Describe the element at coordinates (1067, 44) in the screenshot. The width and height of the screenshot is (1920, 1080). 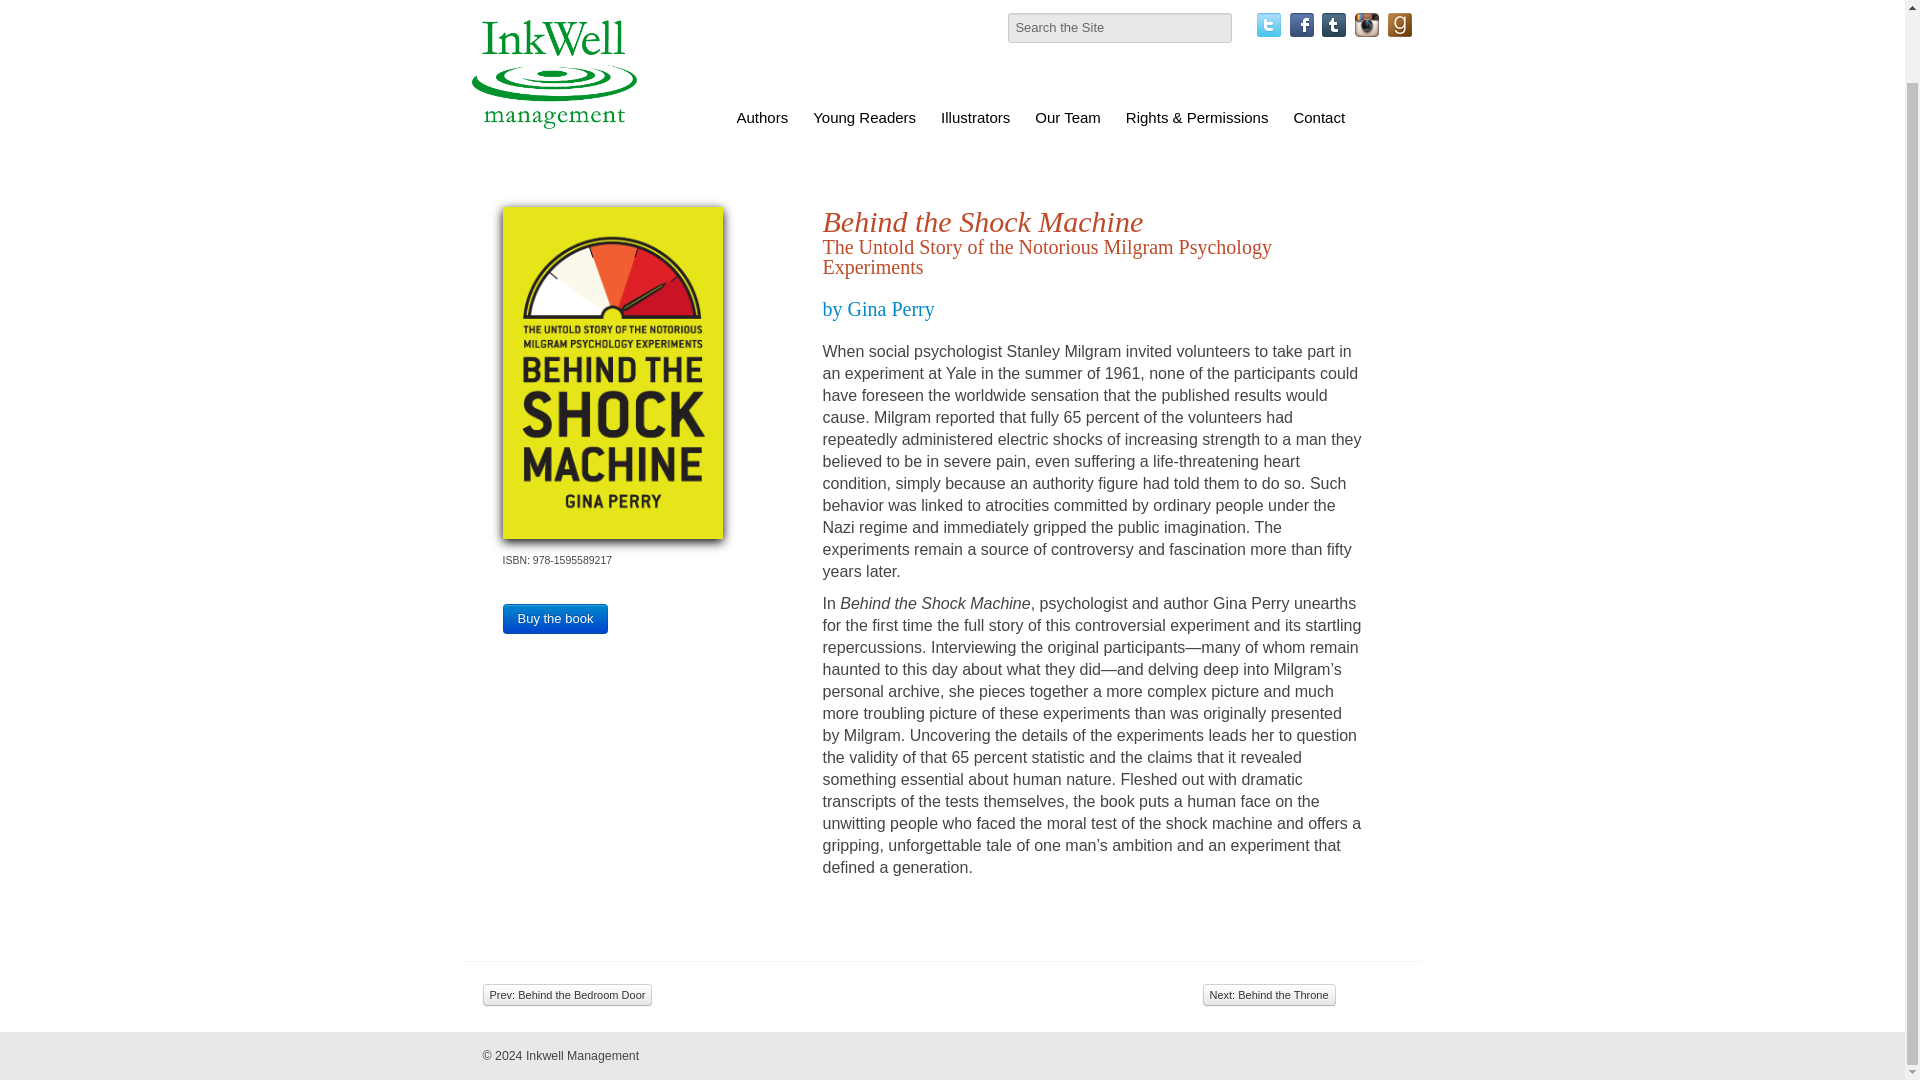
I see `Our Team` at that location.